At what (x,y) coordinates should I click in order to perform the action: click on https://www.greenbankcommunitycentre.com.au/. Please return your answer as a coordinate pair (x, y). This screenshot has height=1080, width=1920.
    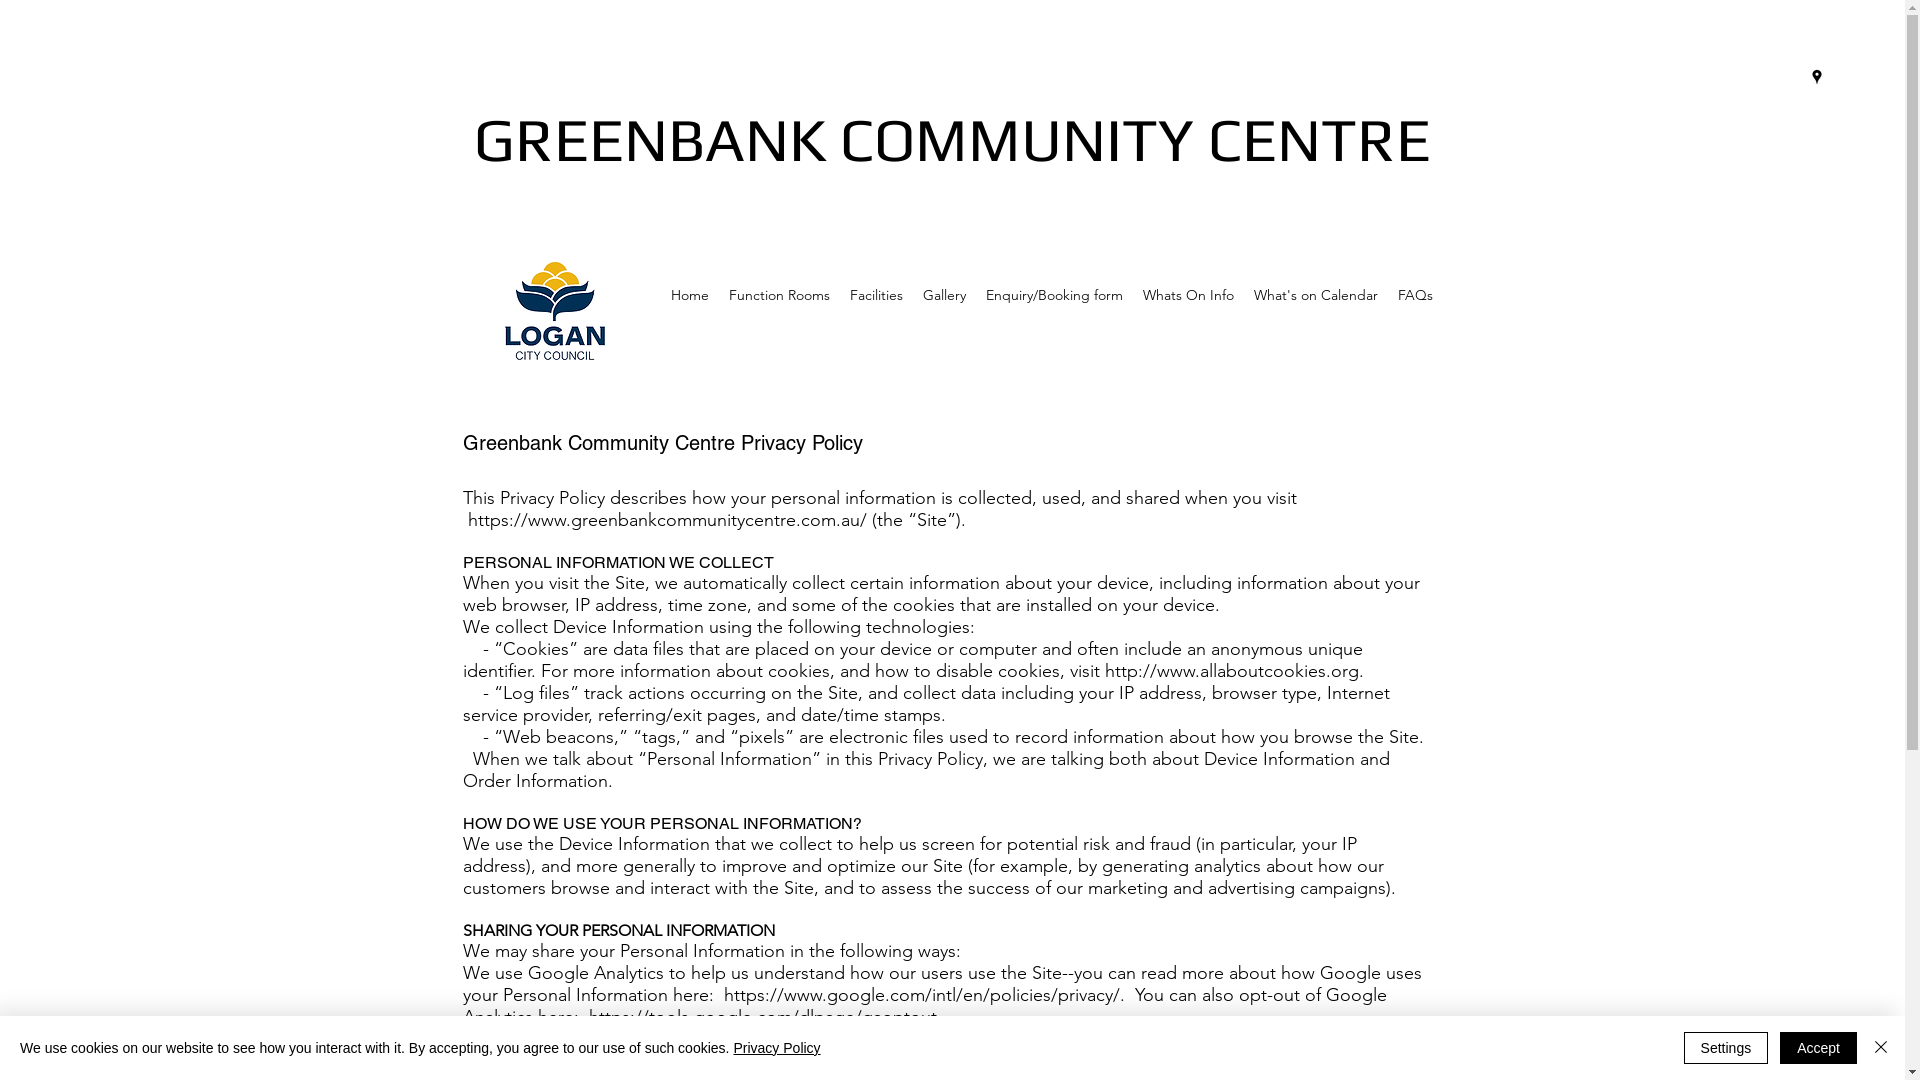
    Looking at the image, I should click on (668, 520).